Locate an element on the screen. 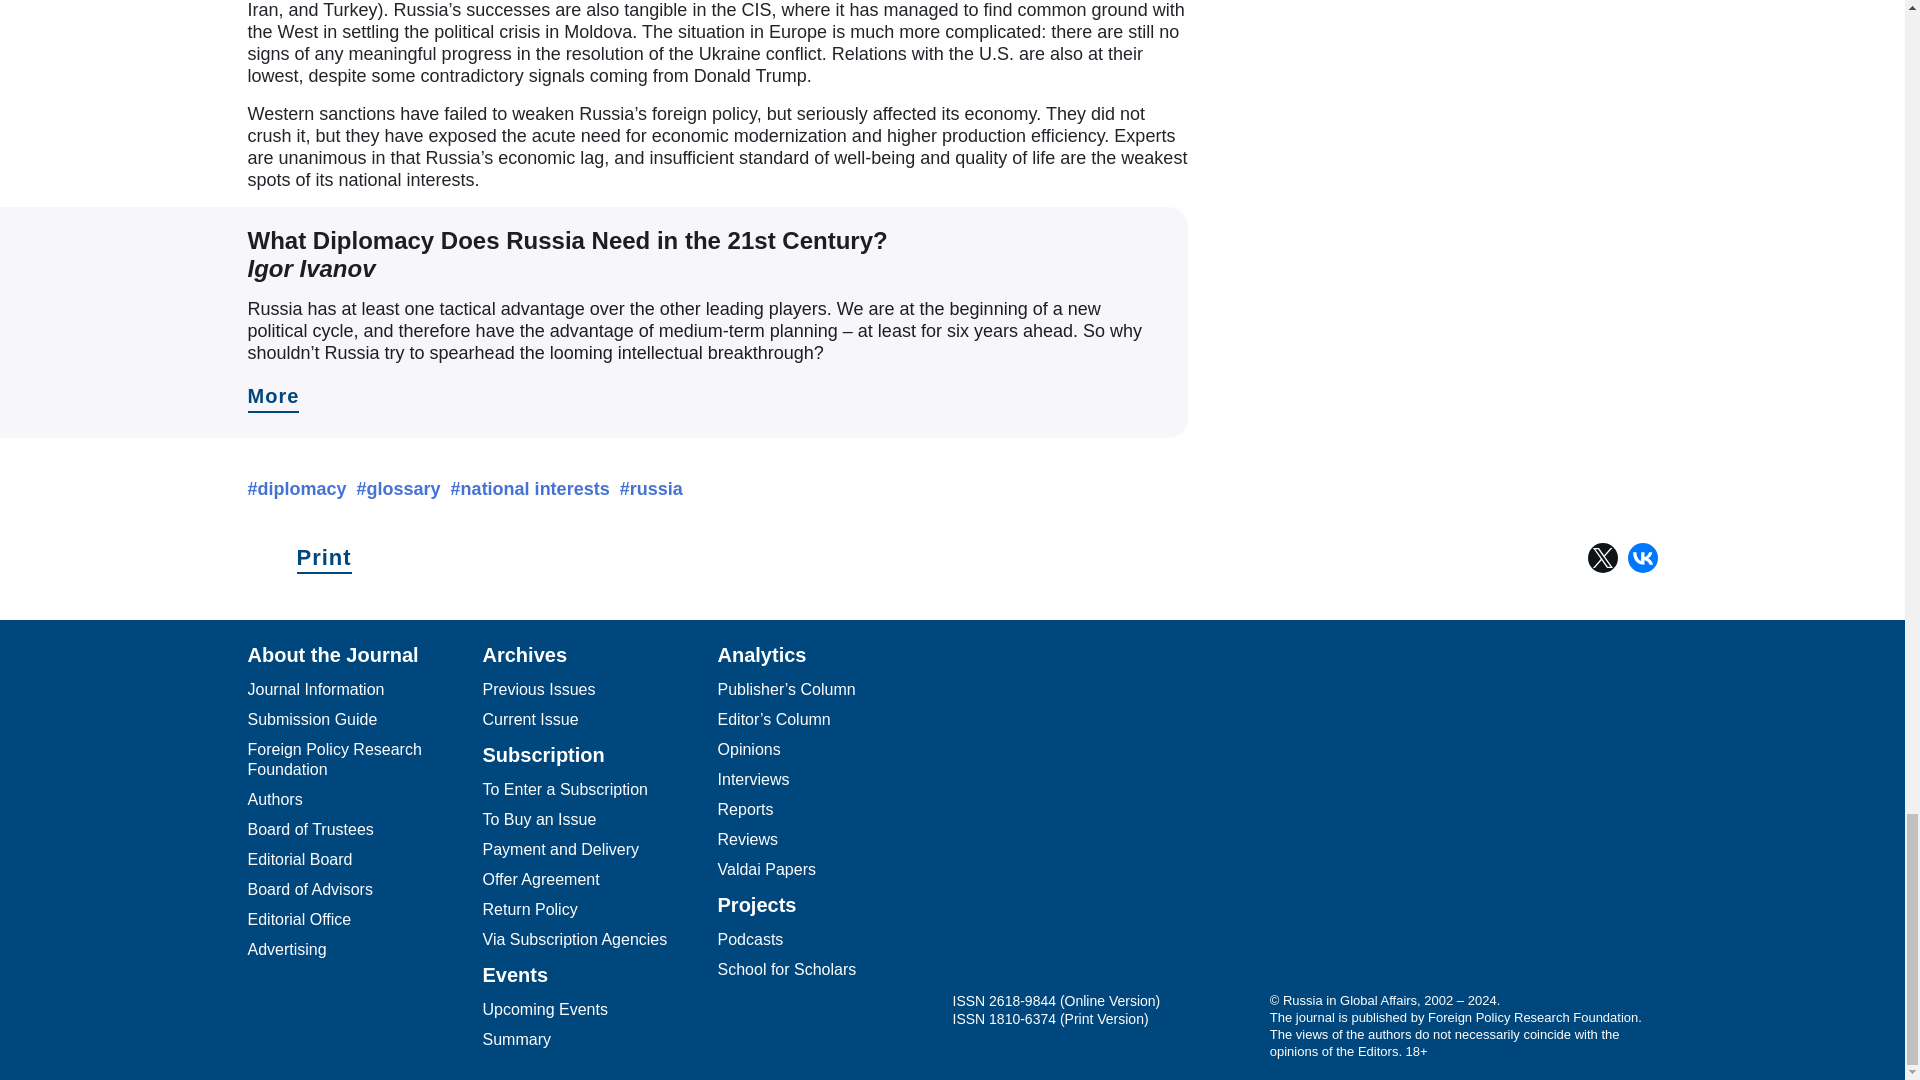  Twitter is located at coordinates (1062, 827).